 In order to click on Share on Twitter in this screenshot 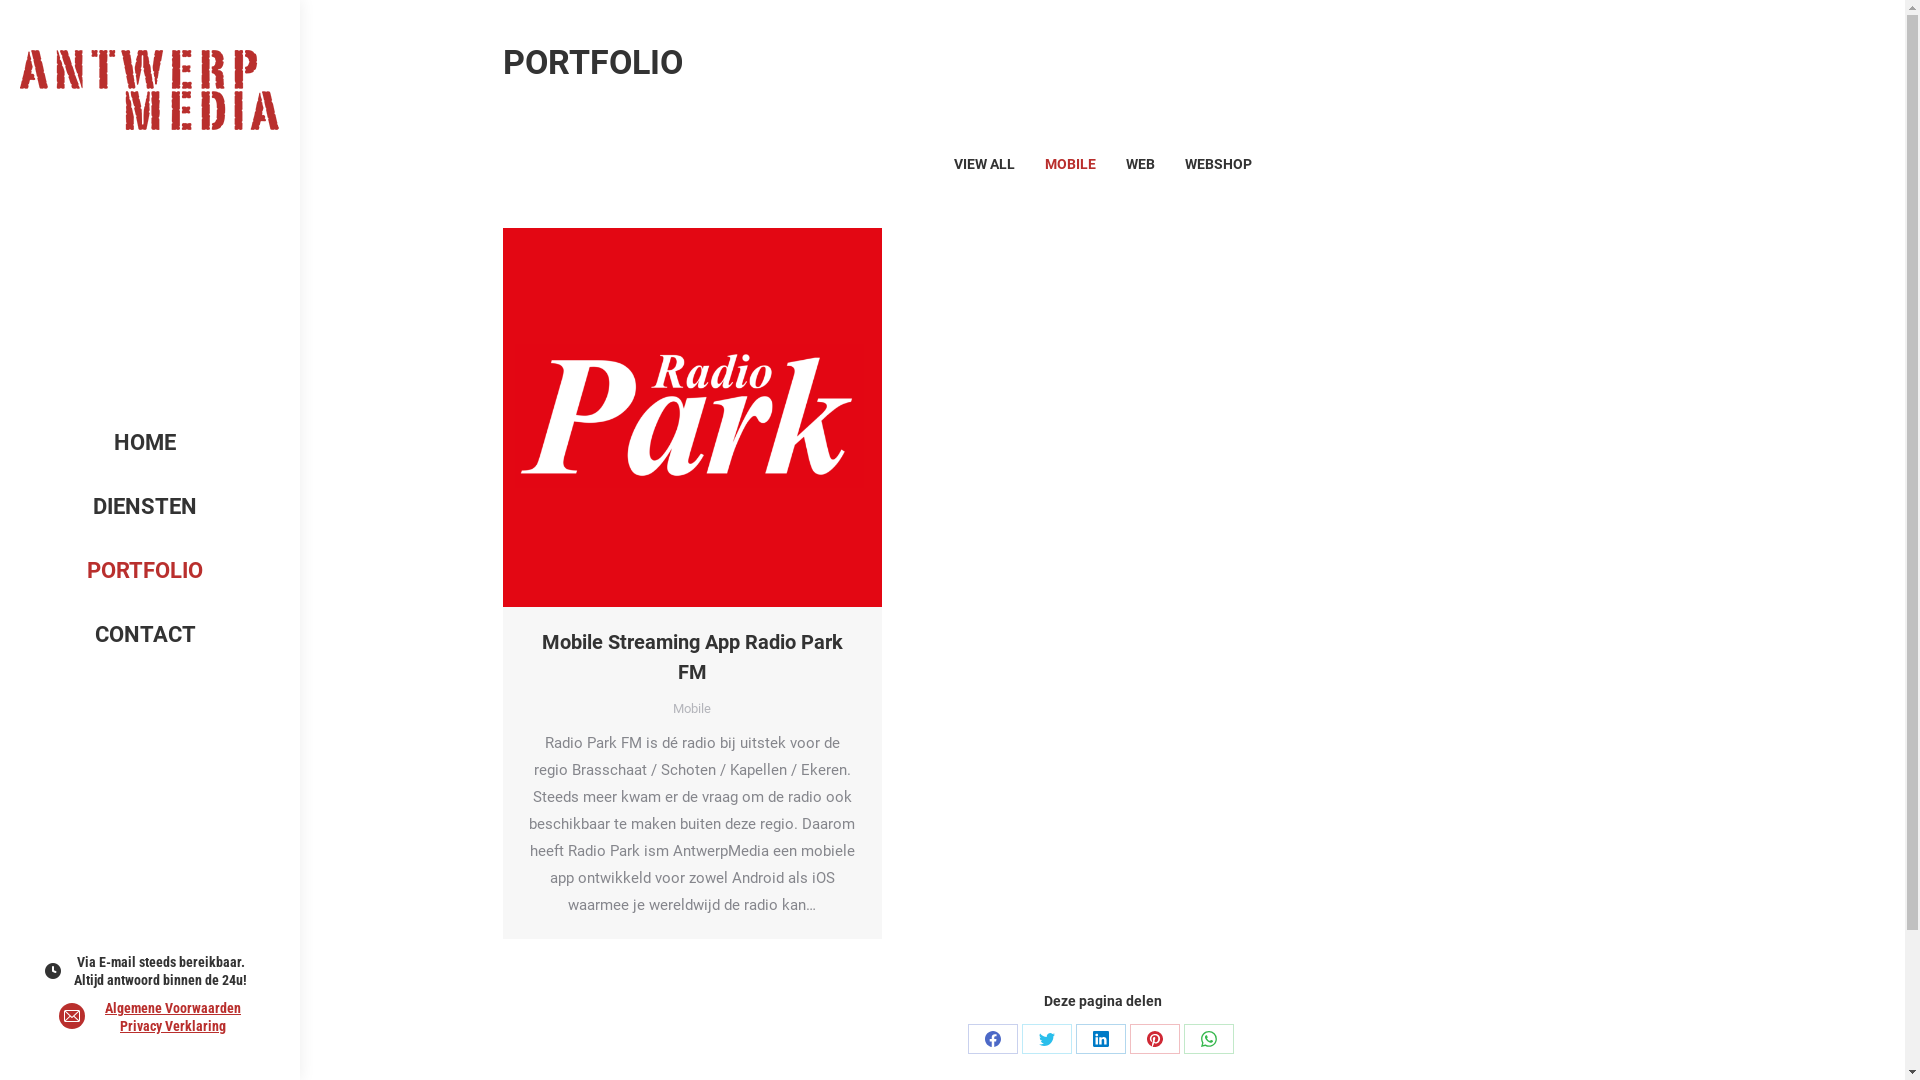, I will do `click(1047, 1039)`.